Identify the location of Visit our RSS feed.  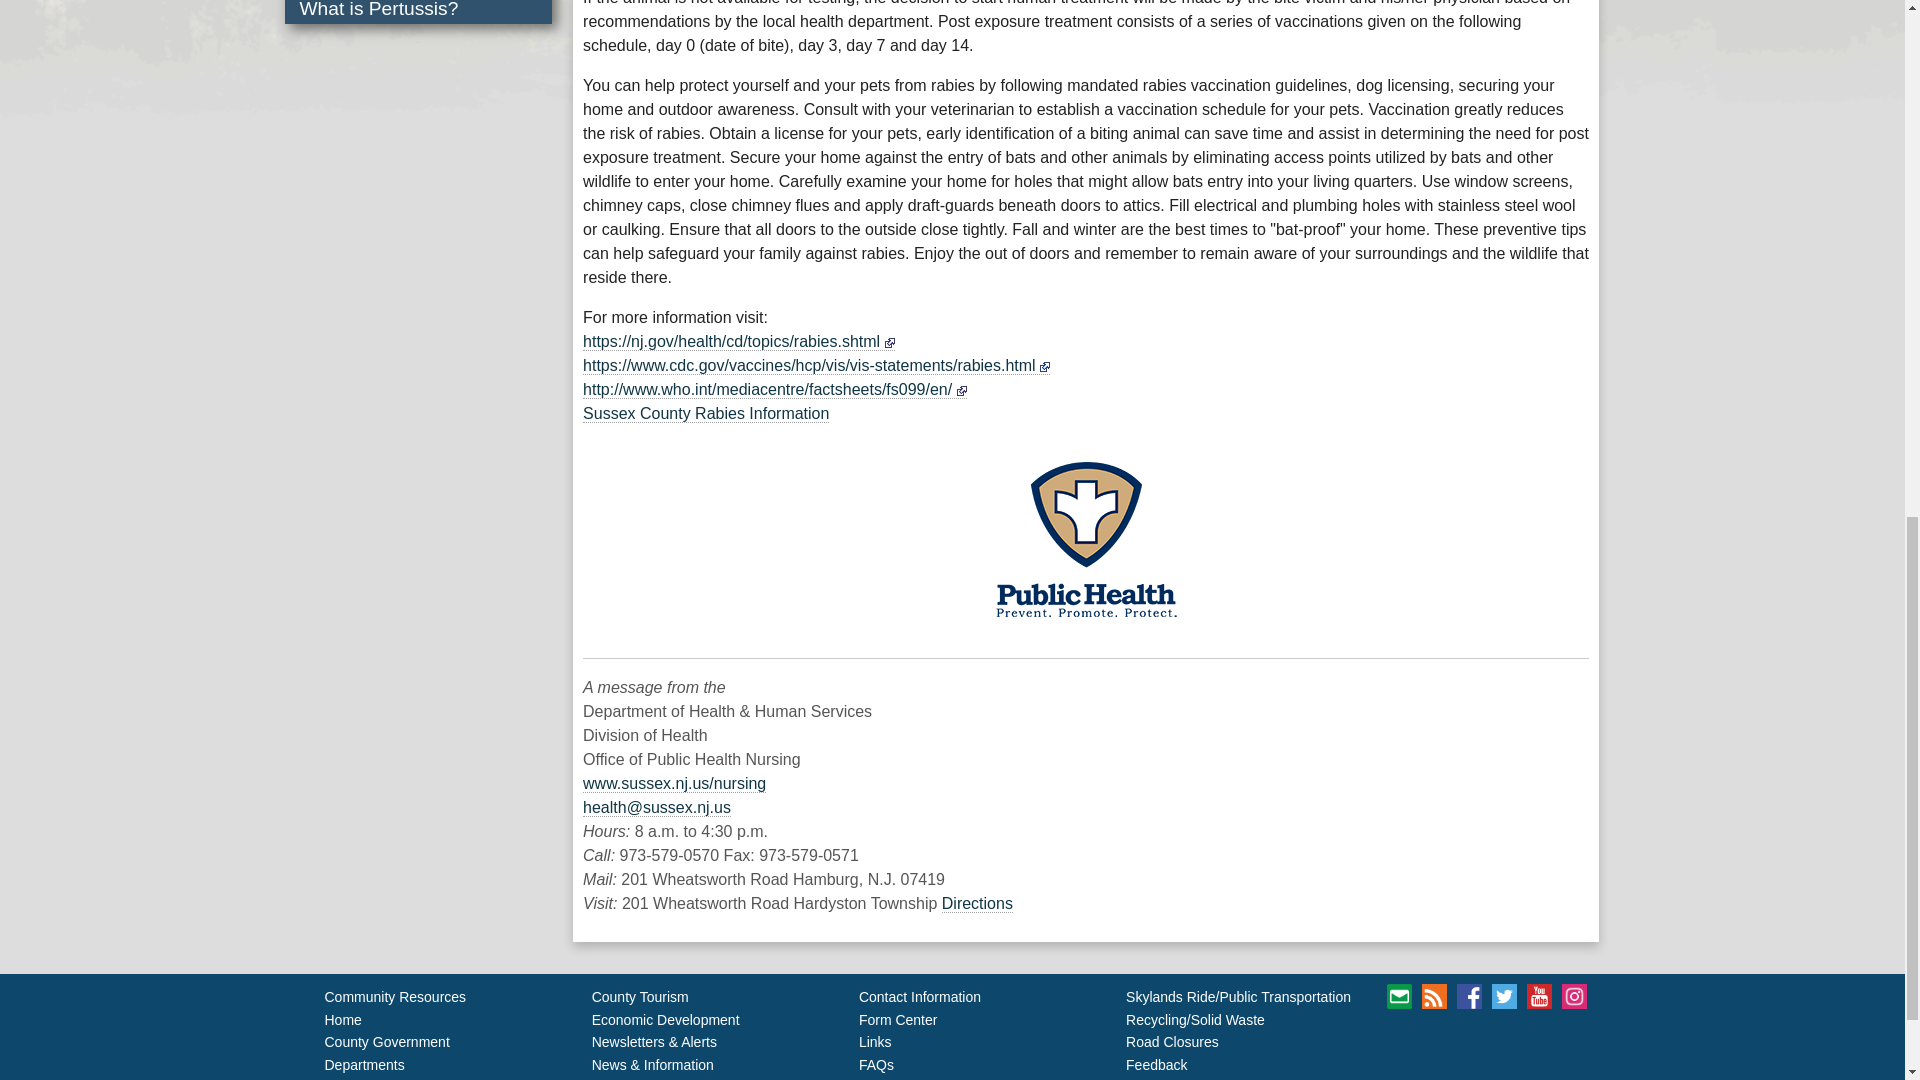
(1434, 996).